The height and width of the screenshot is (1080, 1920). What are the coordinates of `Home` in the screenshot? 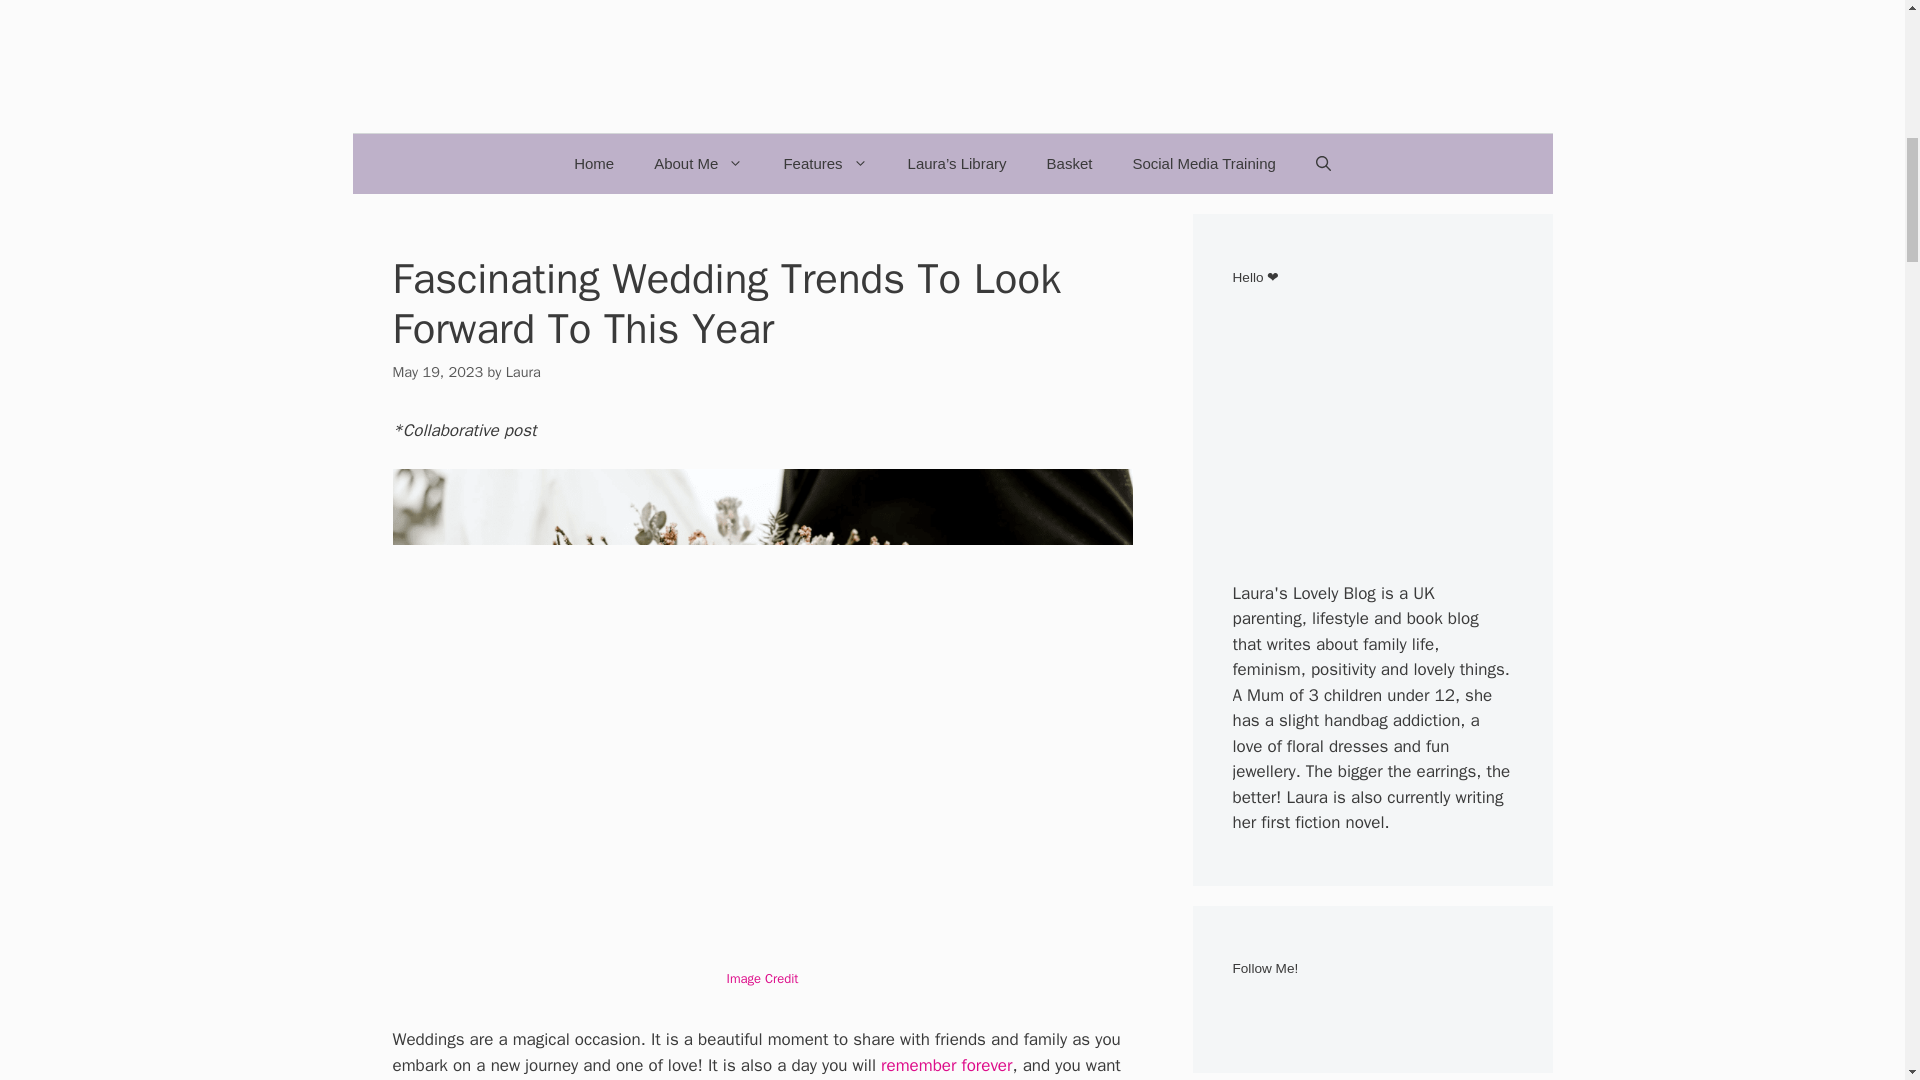 It's located at (594, 164).